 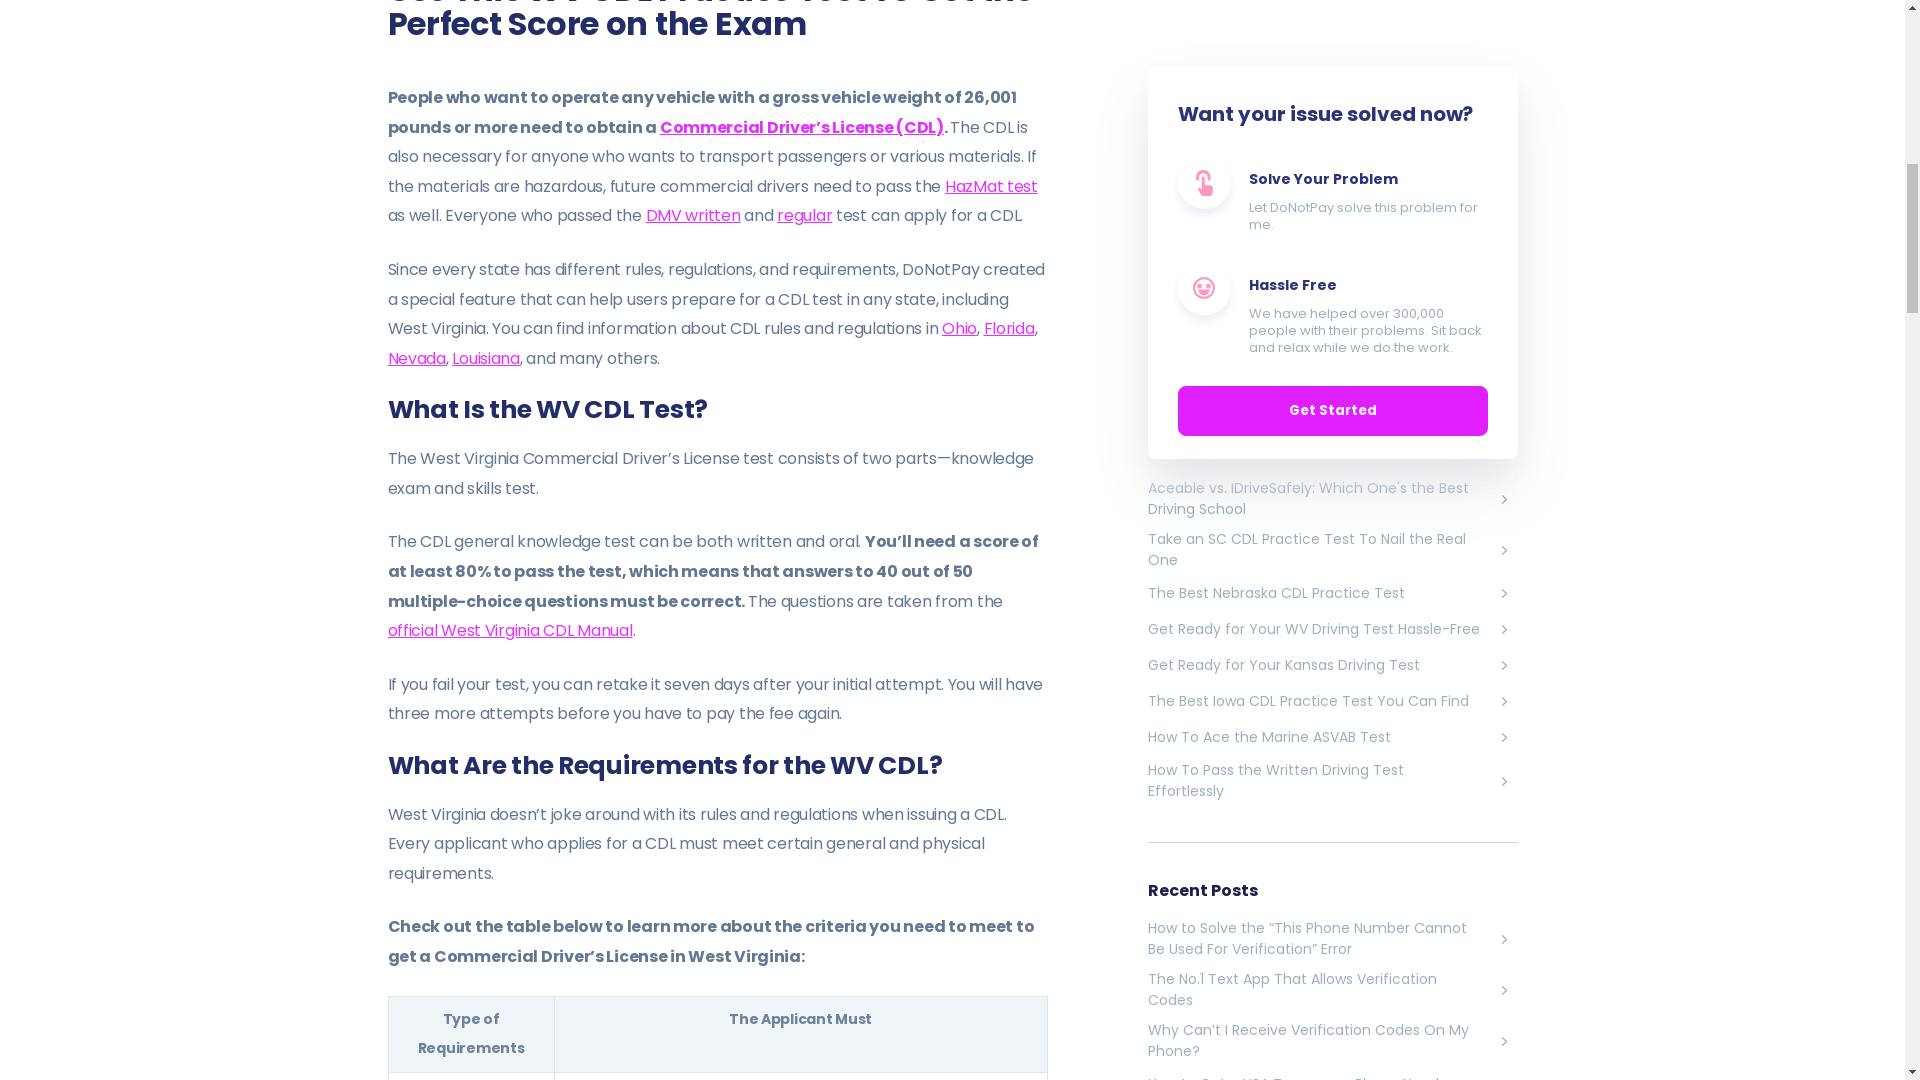 I want to click on regular, so click(x=804, y=215).